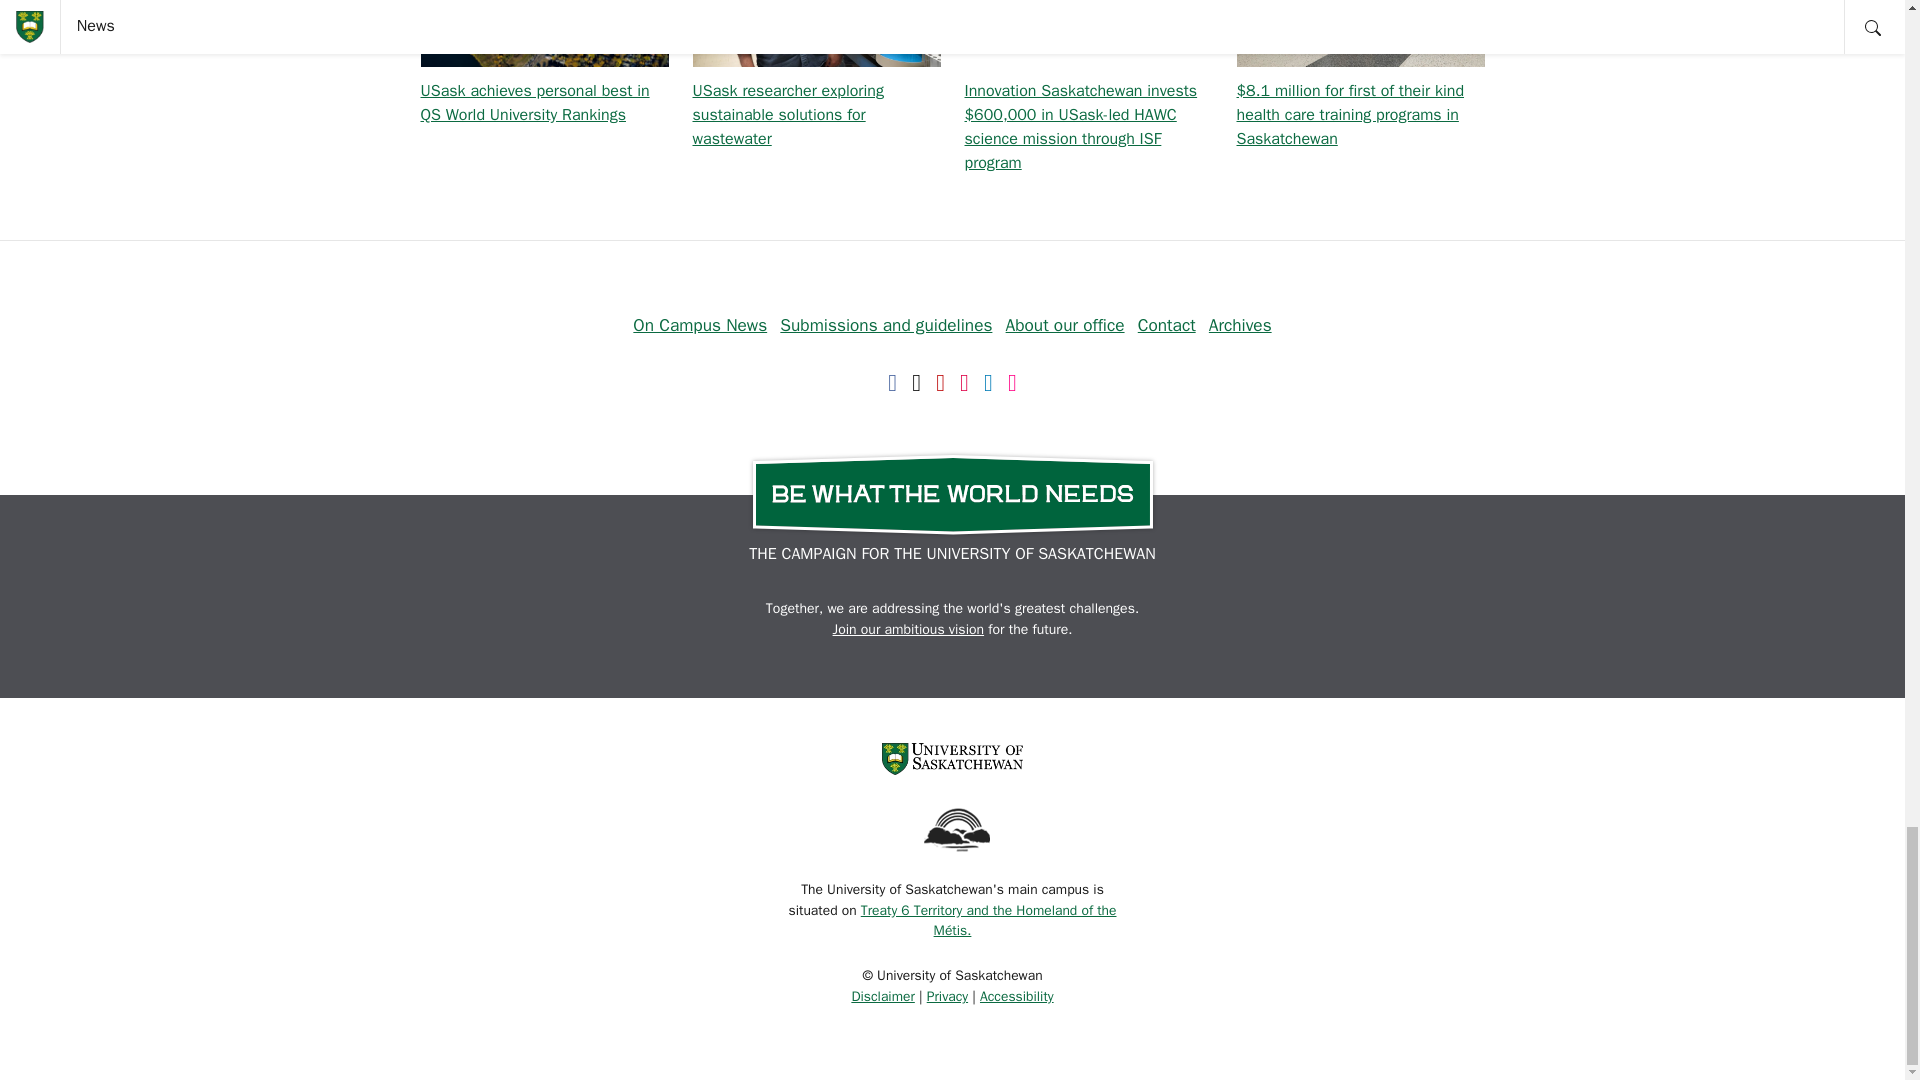 This screenshot has height=1080, width=1920. Describe the element at coordinates (700, 324) in the screenshot. I see `On Campus News` at that location.